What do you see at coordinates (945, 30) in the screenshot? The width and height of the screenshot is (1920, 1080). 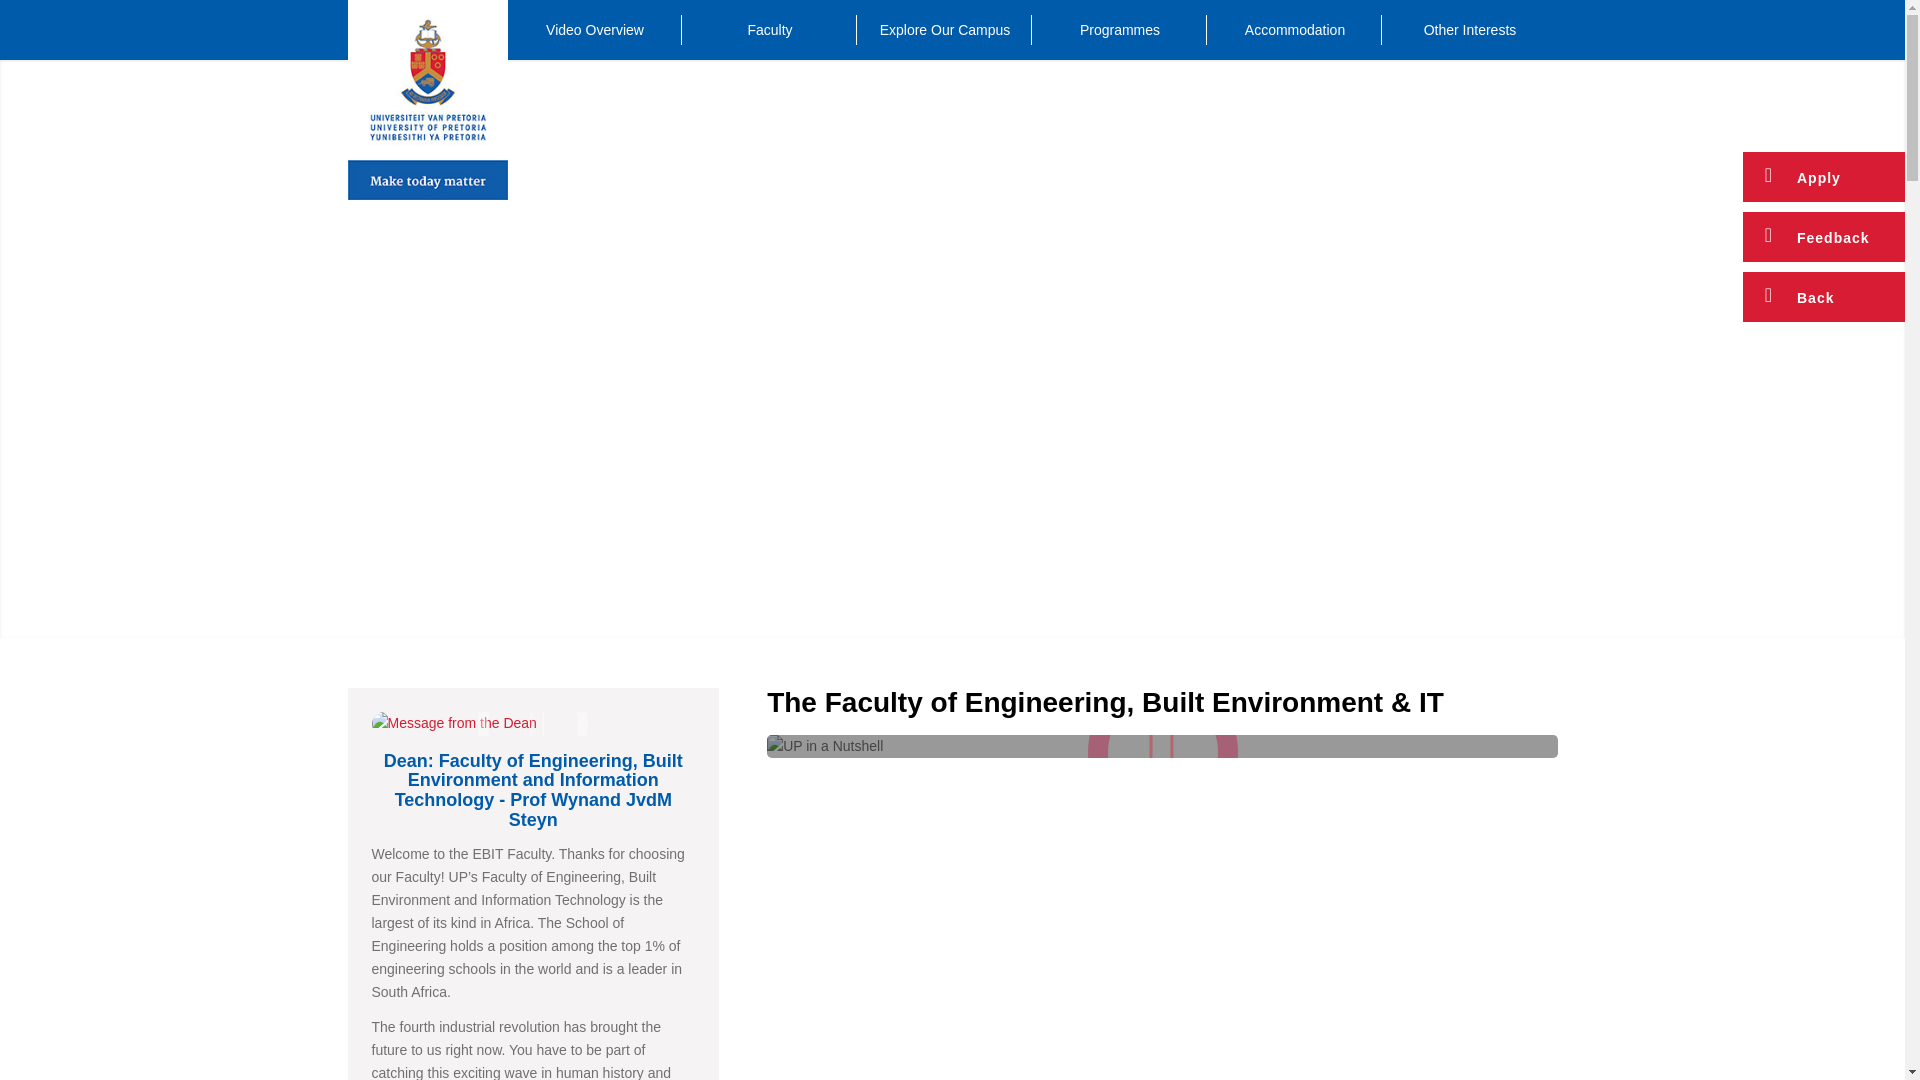 I see `Explore Our Campus` at bounding box center [945, 30].